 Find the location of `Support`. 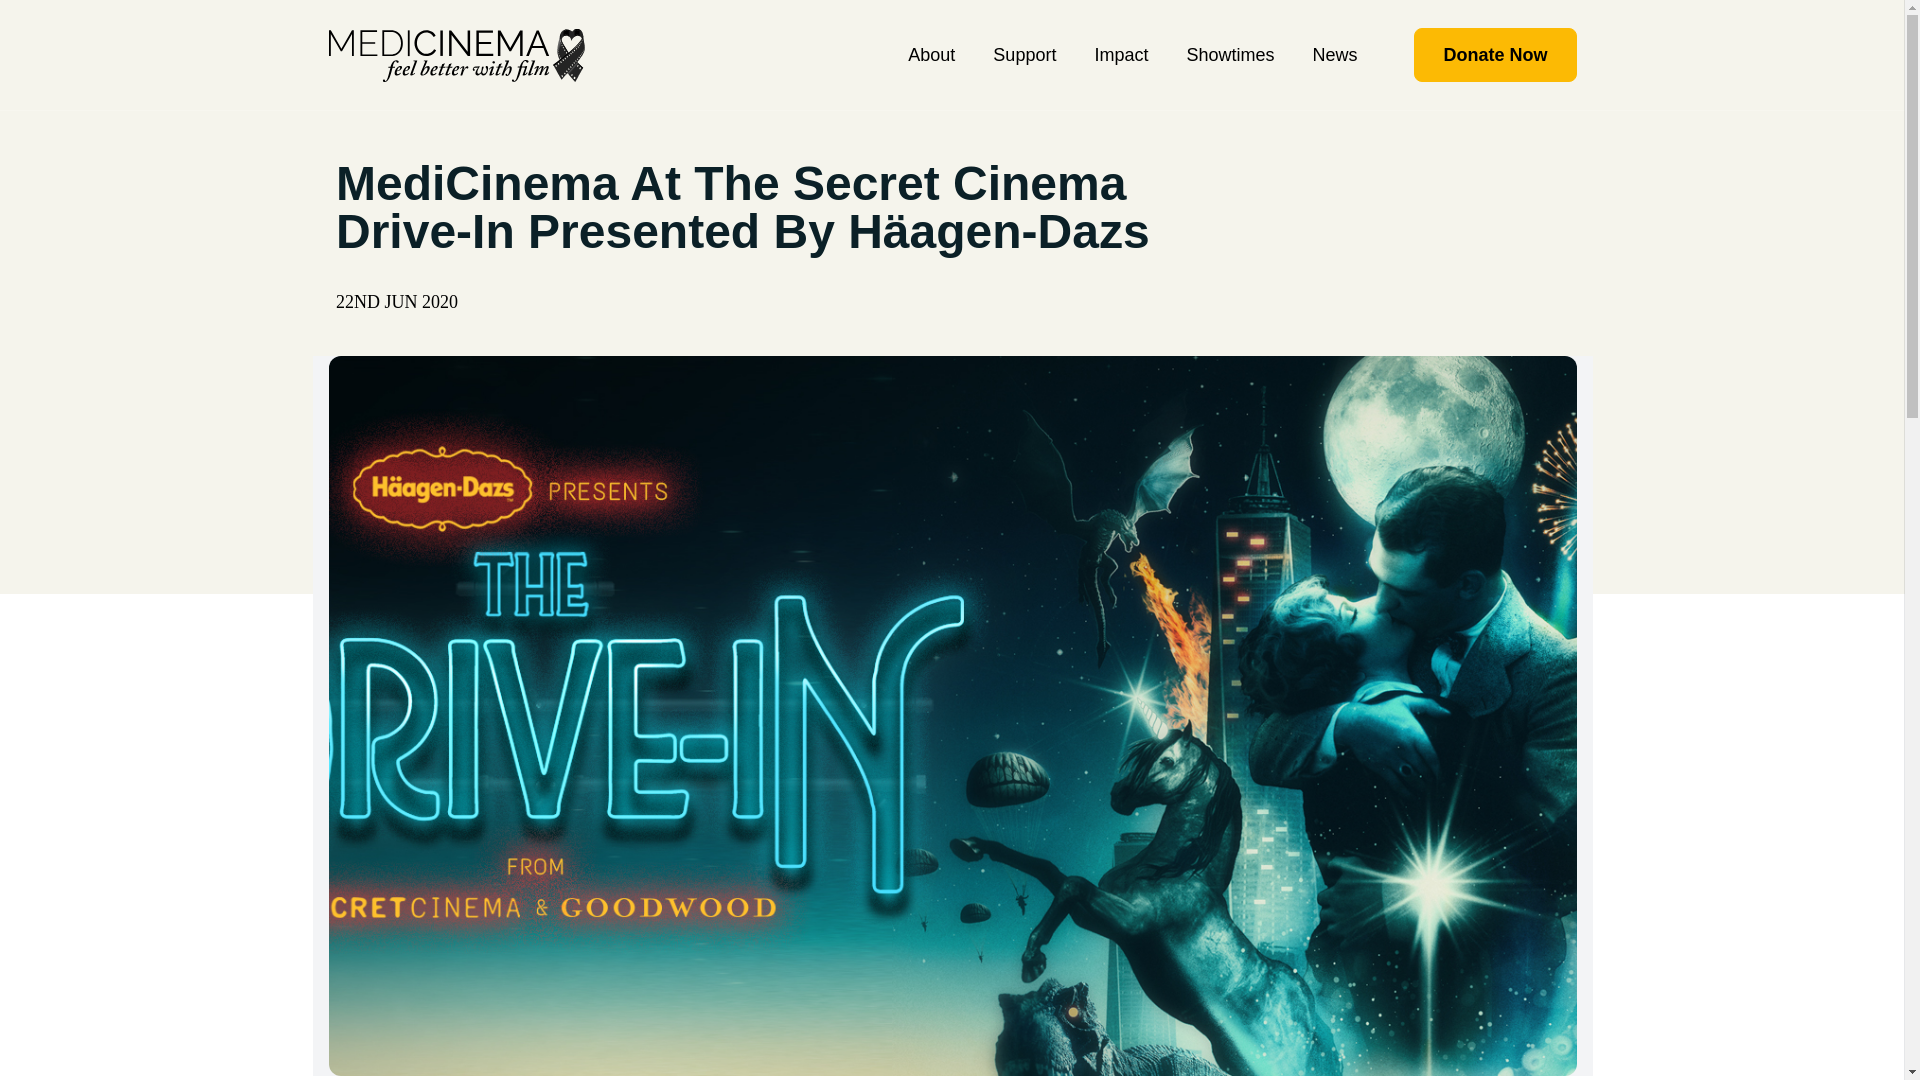

Support is located at coordinates (1024, 54).